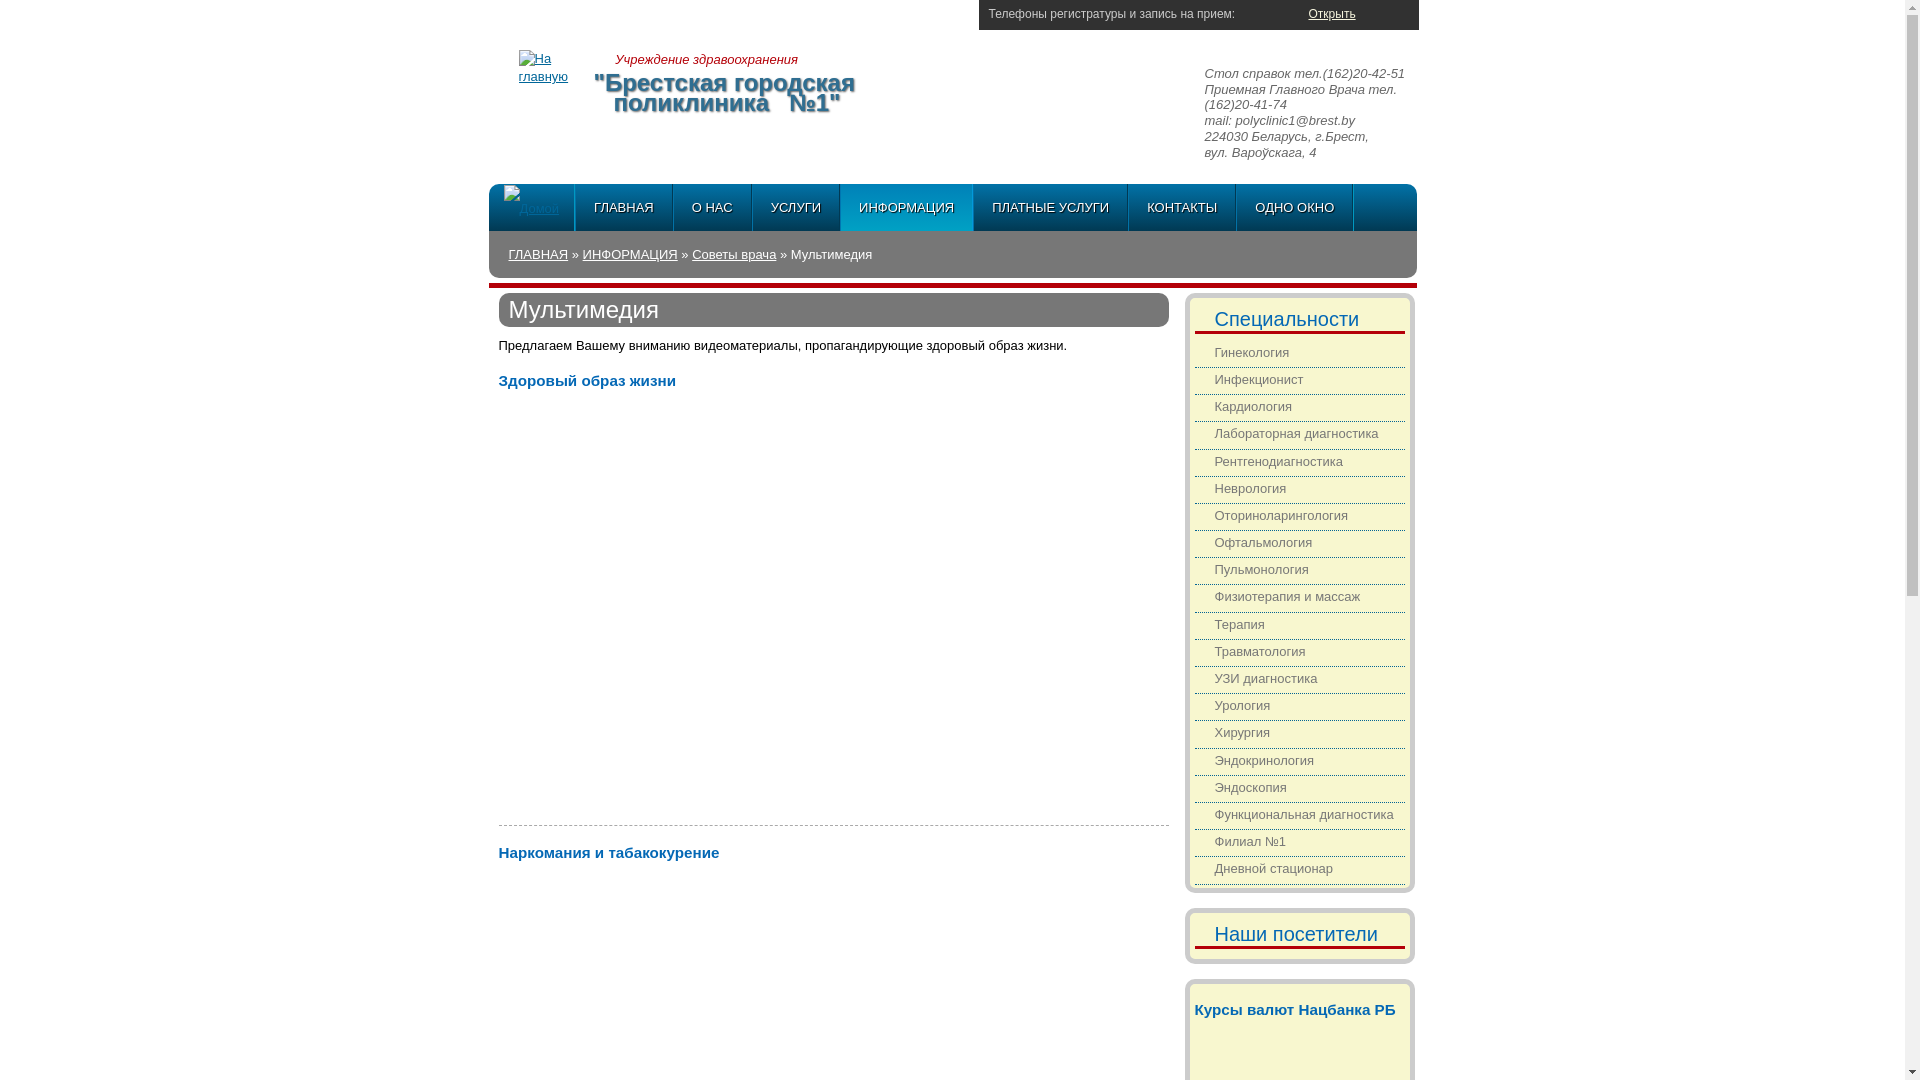  Describe the element at coordinates (1000, 507) in the screenshot. I see `YouTube video player` at that location.